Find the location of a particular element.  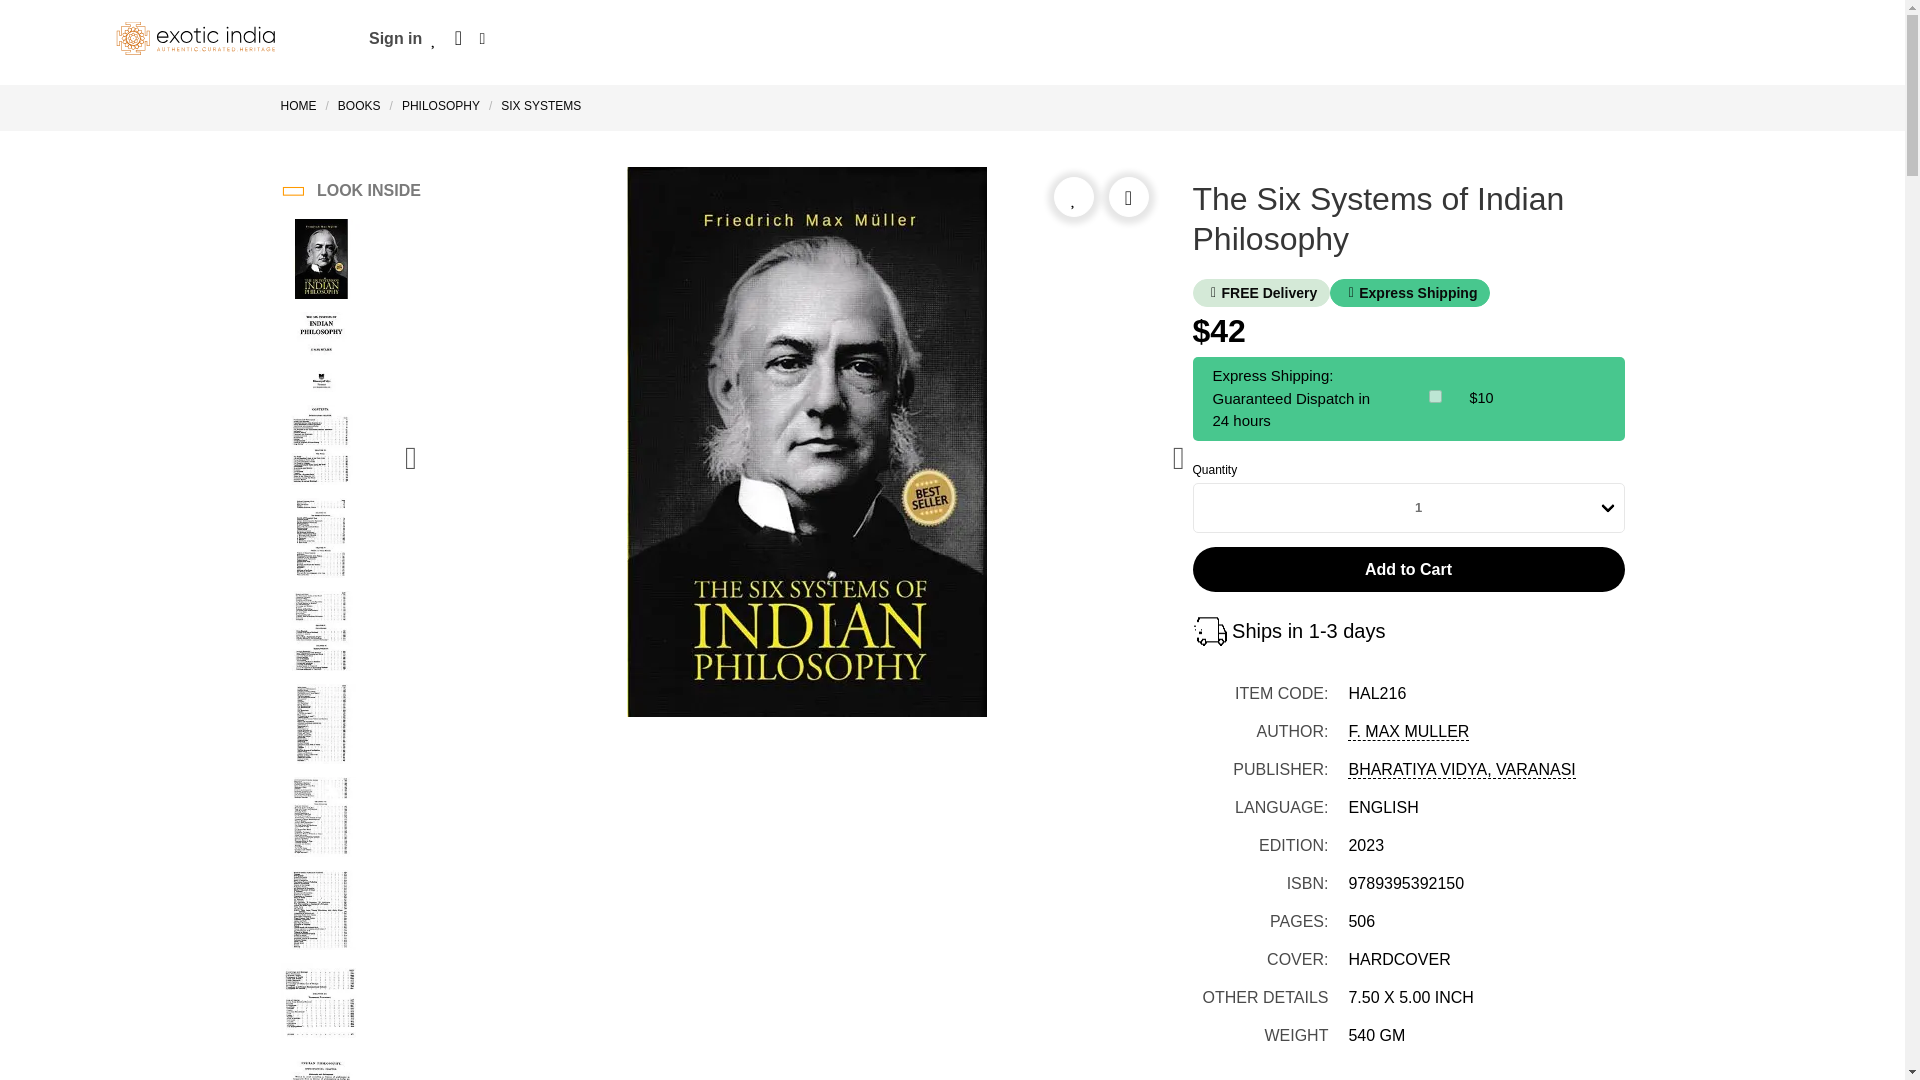

HOME is located at coordinates (302, 106).